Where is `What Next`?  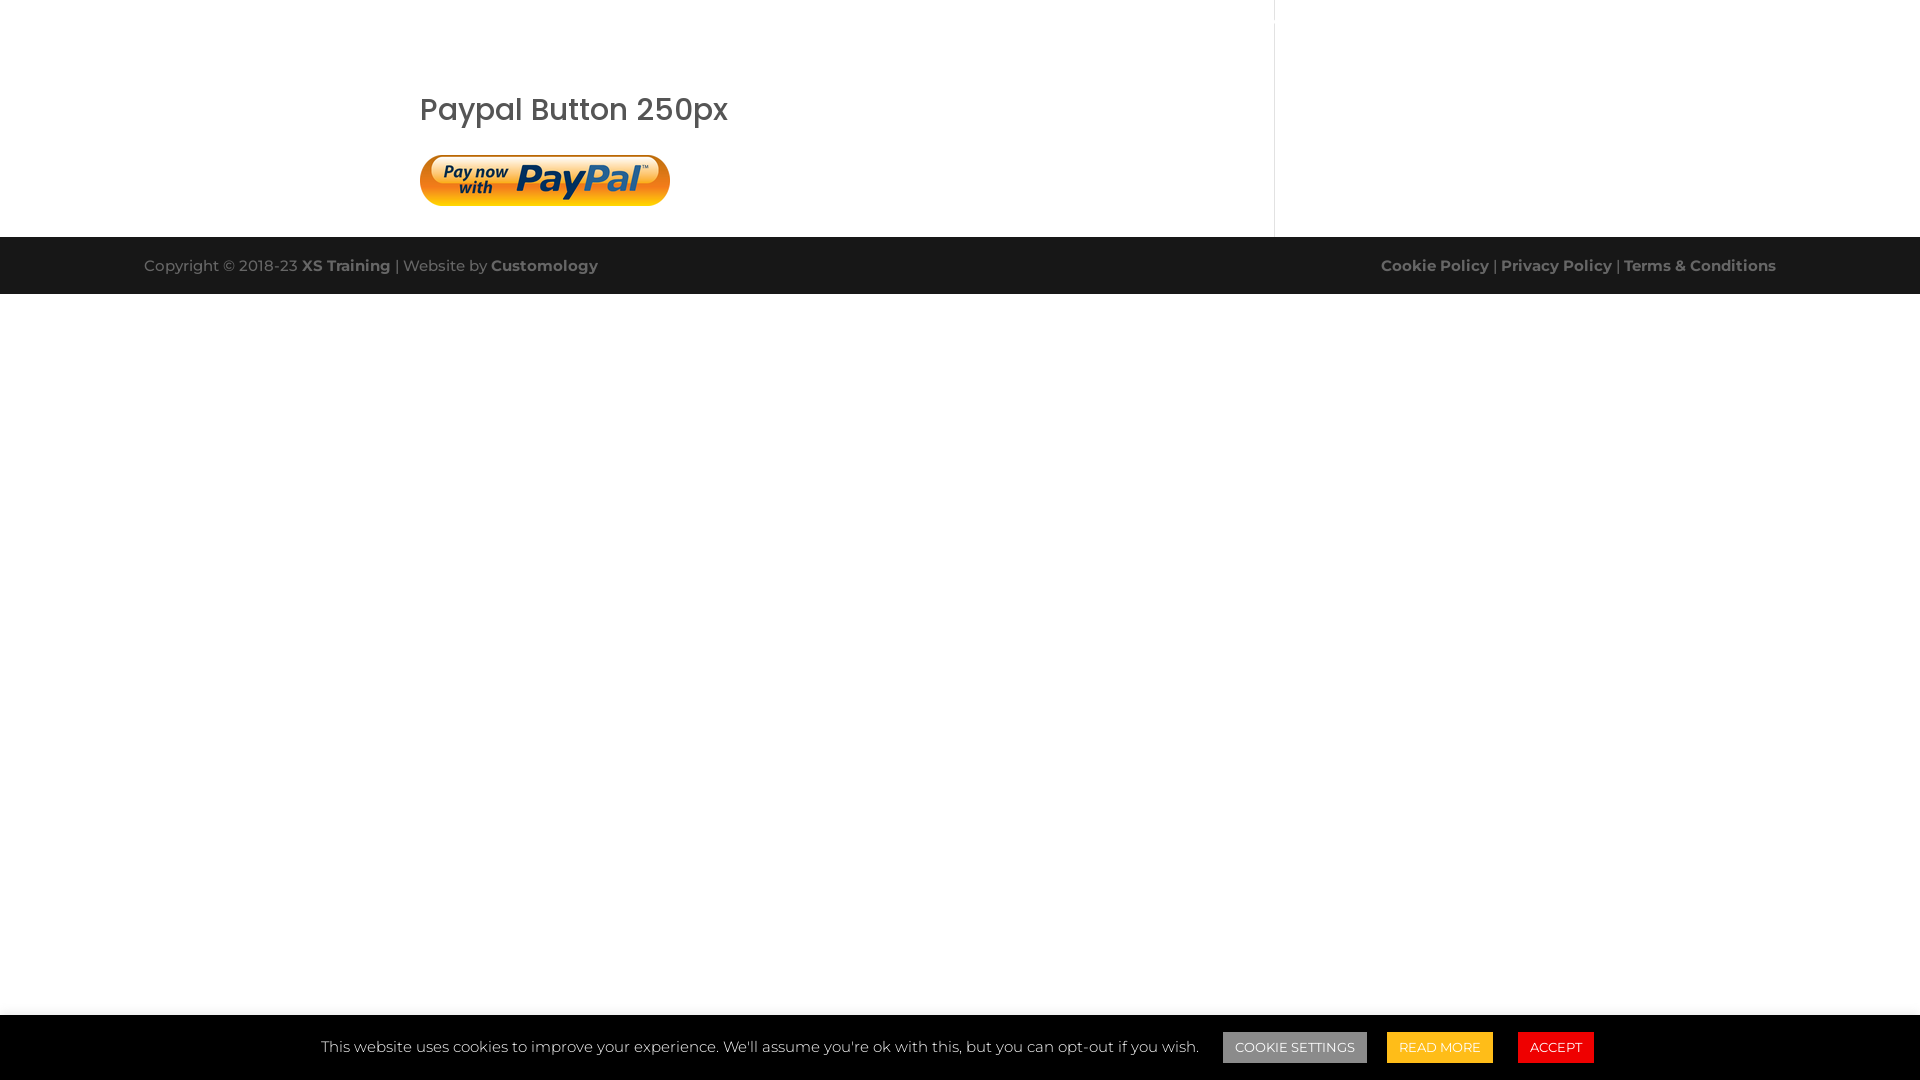 What Next is located at coordinates (1262, 26).